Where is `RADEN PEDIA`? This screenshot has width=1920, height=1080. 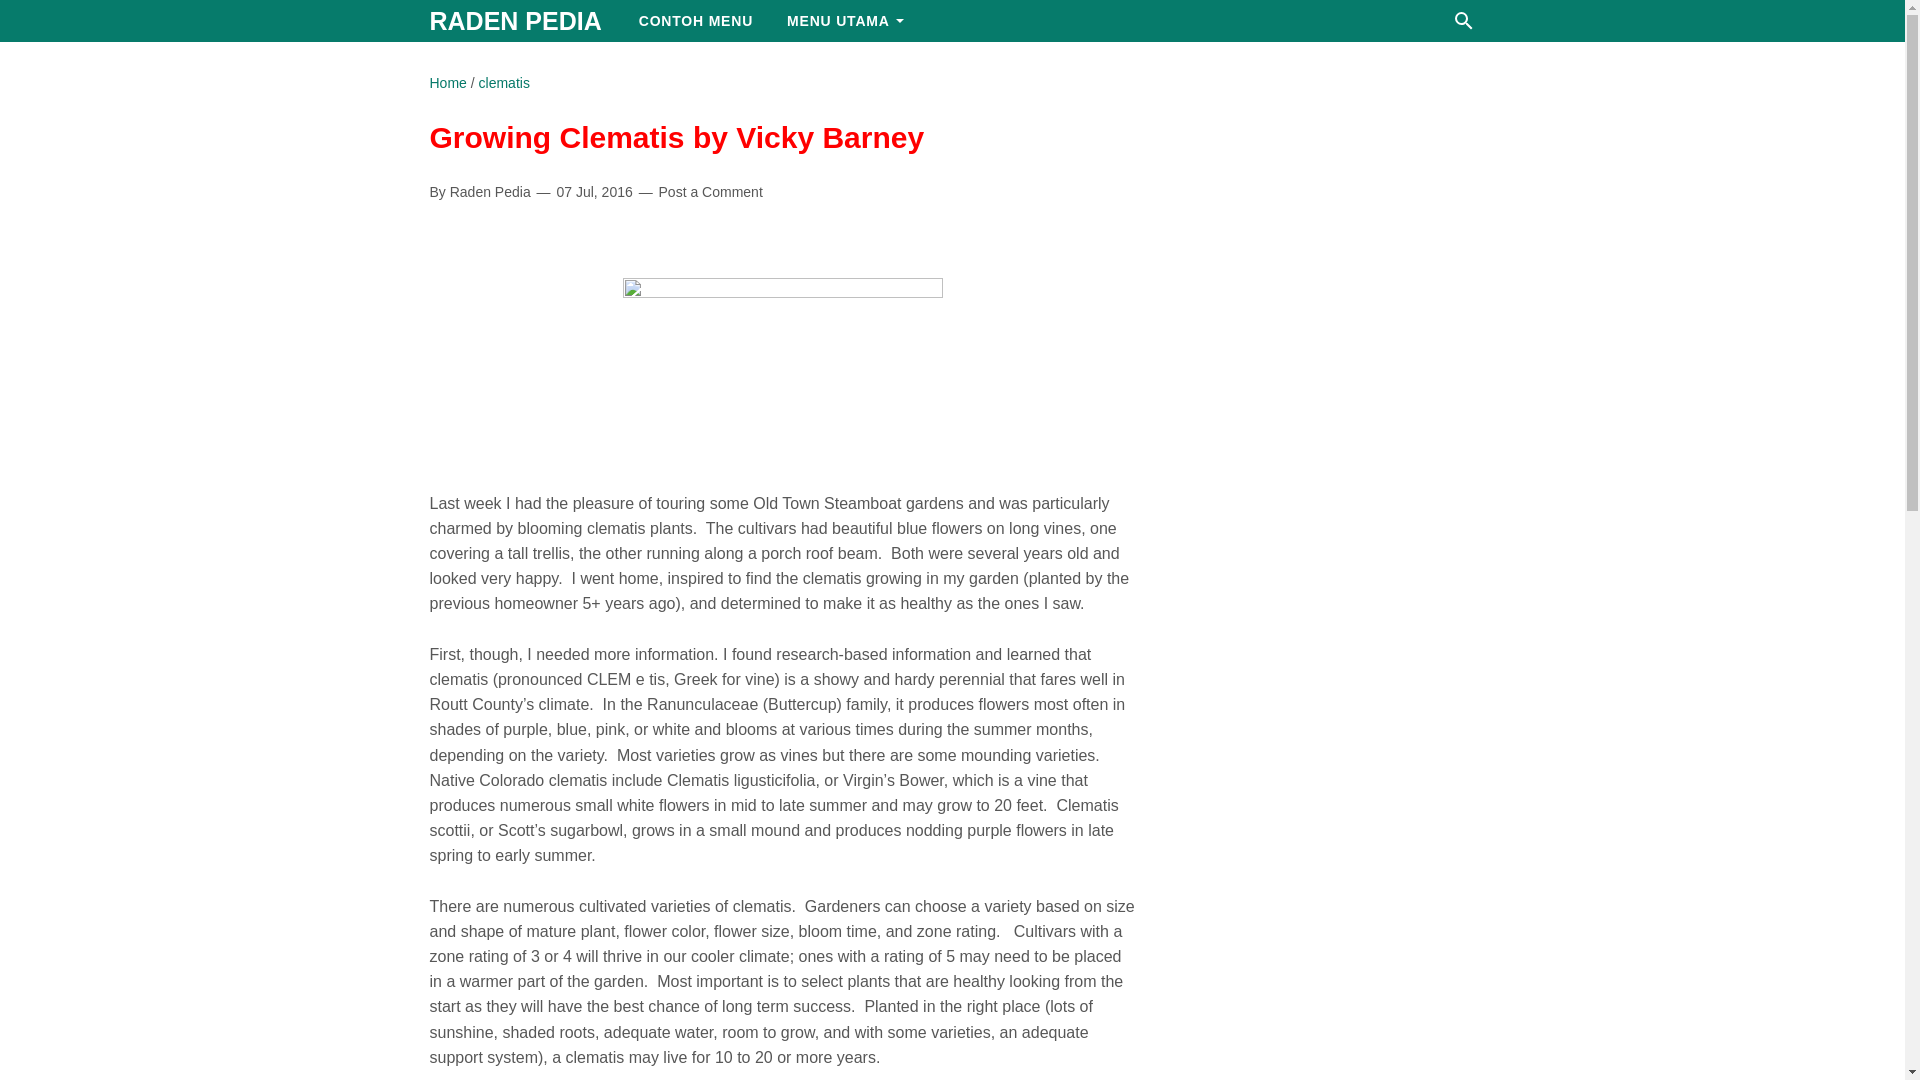
RADEN PEDIA is located at coordinates (516, 20).